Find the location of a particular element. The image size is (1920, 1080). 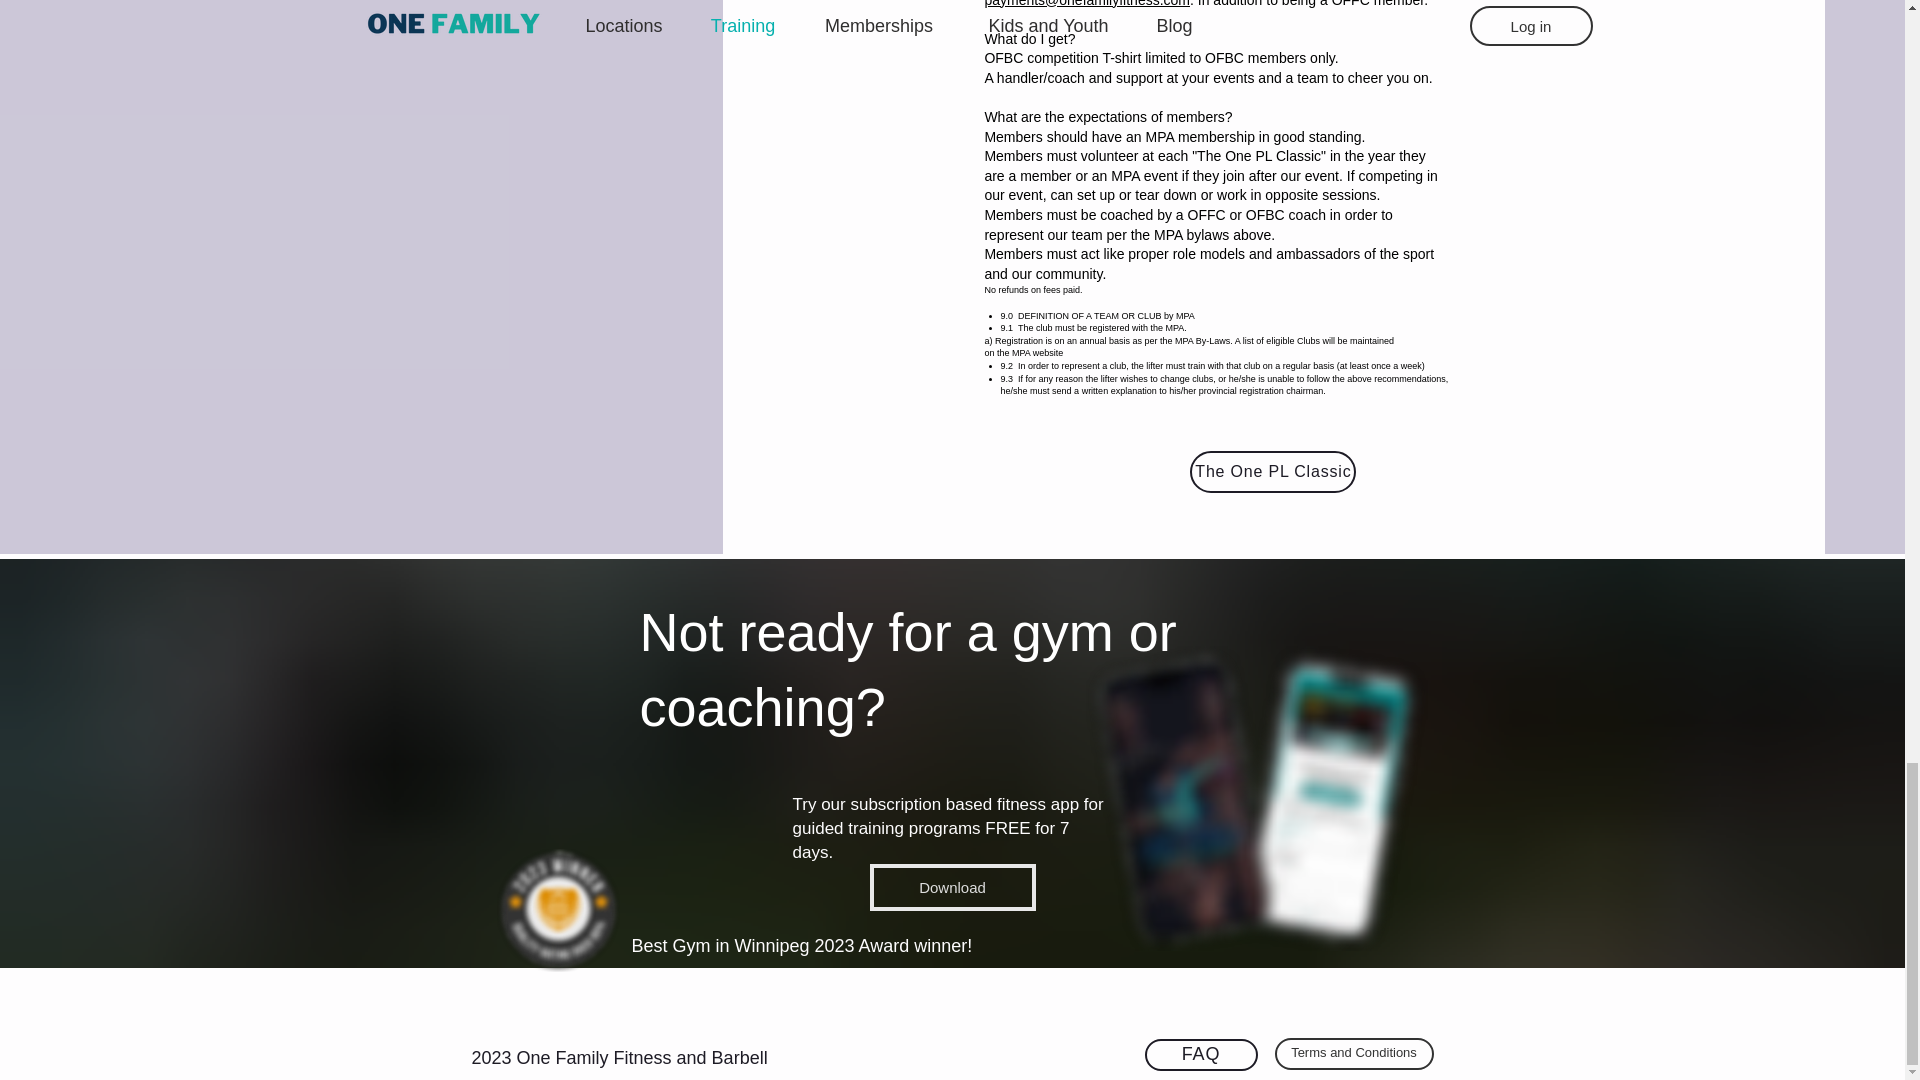

Terms and Conditions is located at coordinates (1353, 1054).